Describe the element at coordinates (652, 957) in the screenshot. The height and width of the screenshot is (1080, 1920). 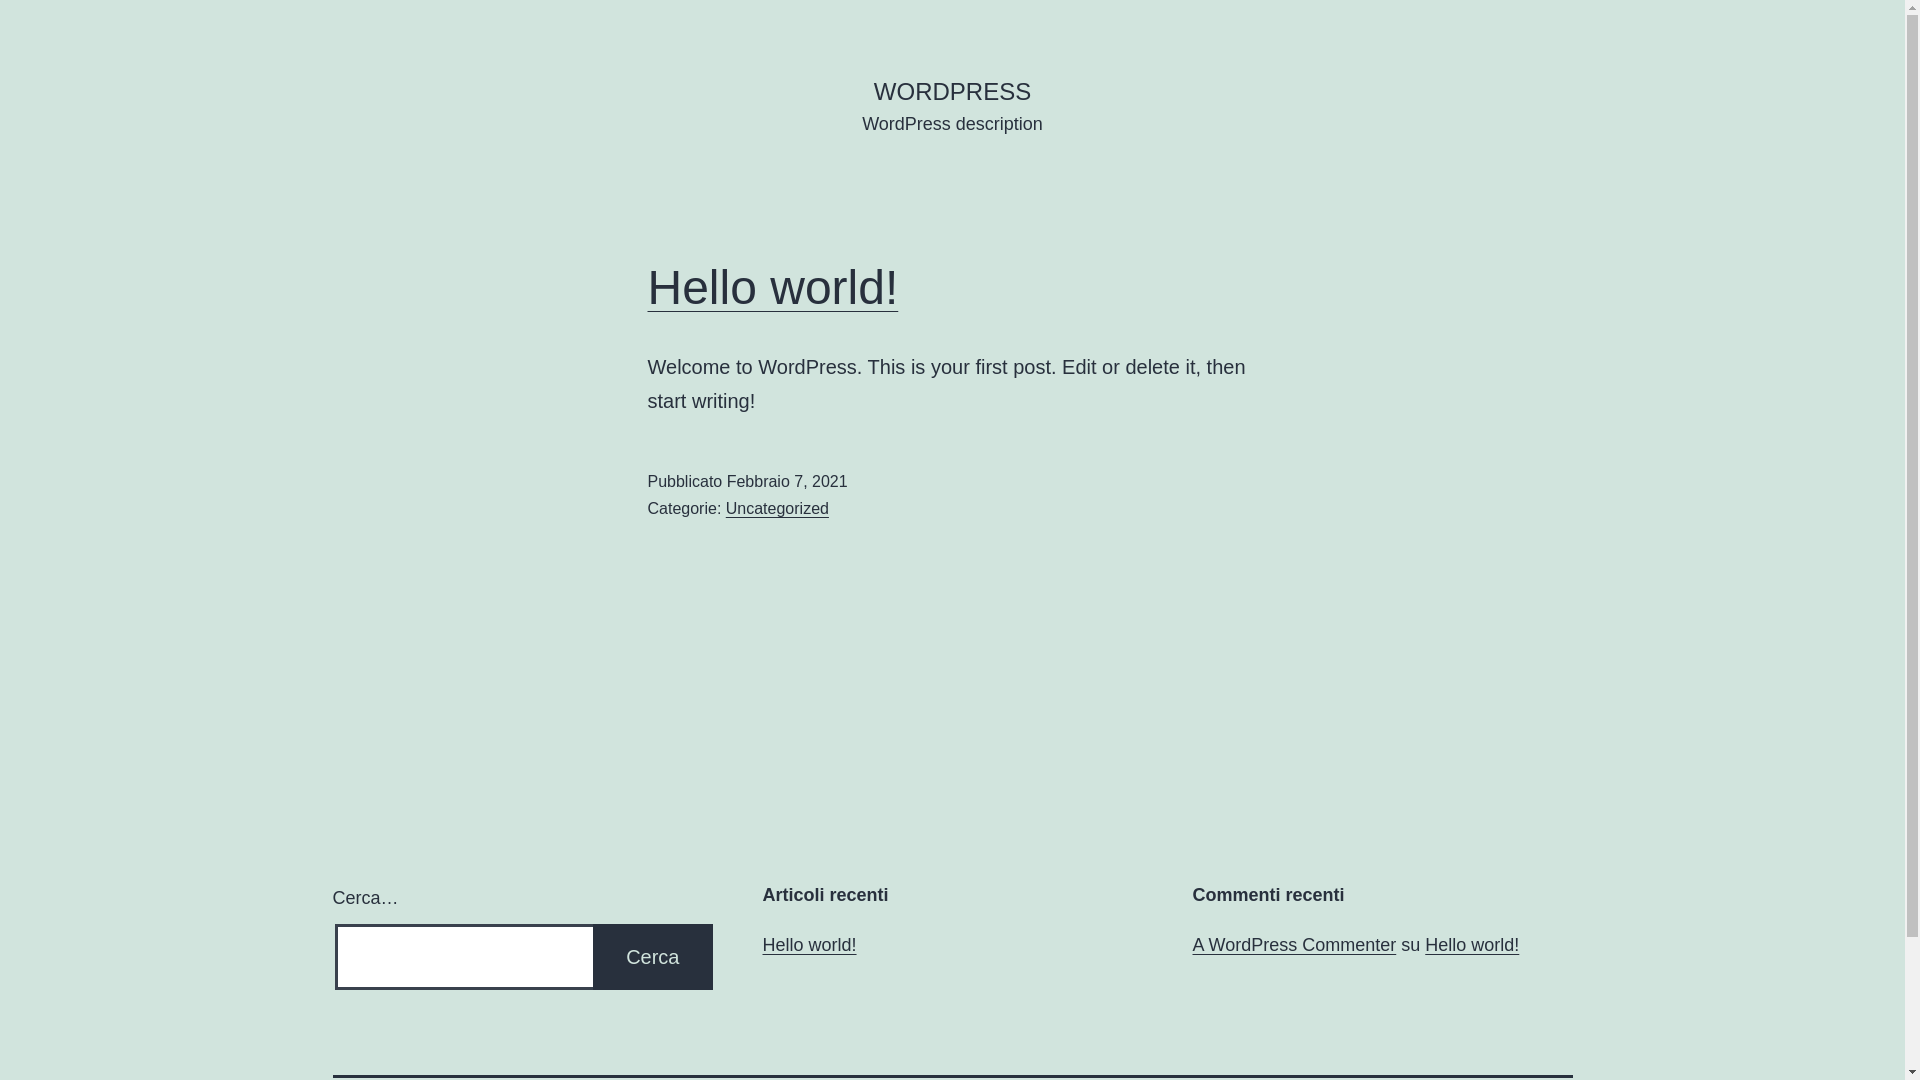
I see `Cerca` at that location.